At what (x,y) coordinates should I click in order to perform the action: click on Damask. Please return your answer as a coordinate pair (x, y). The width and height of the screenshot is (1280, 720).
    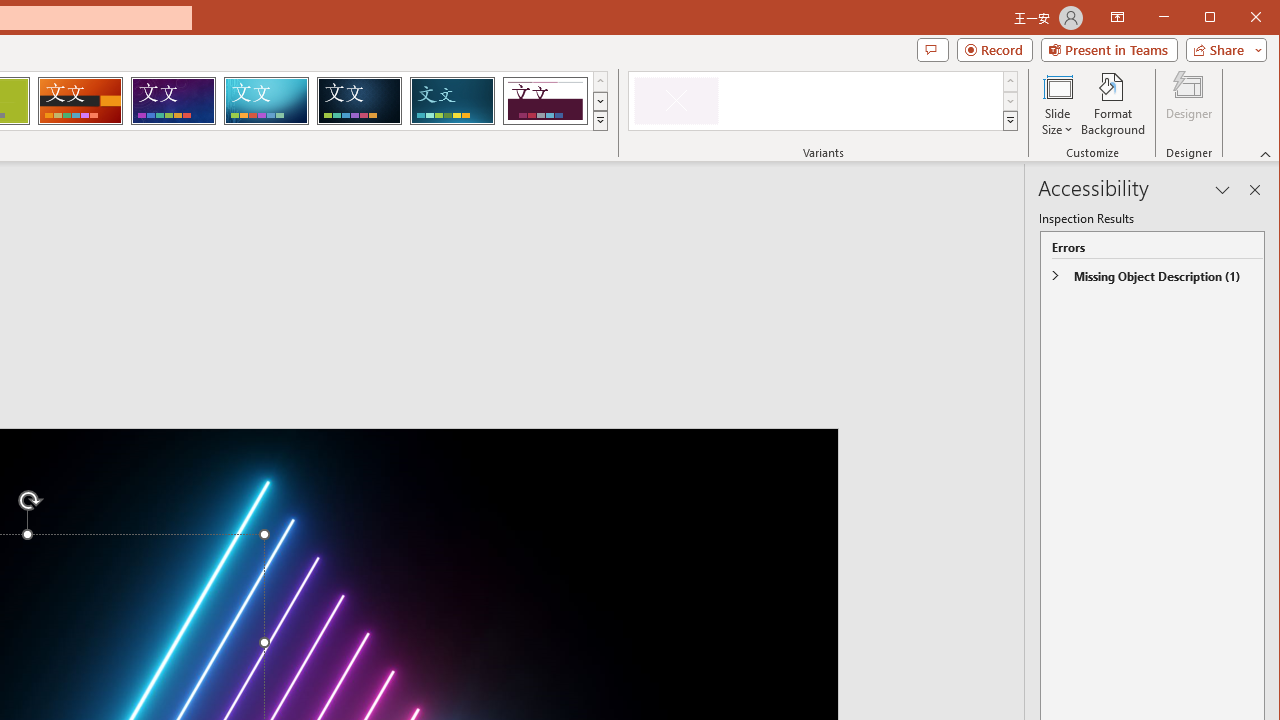
    Looking at the image, I should click on (359, 100).